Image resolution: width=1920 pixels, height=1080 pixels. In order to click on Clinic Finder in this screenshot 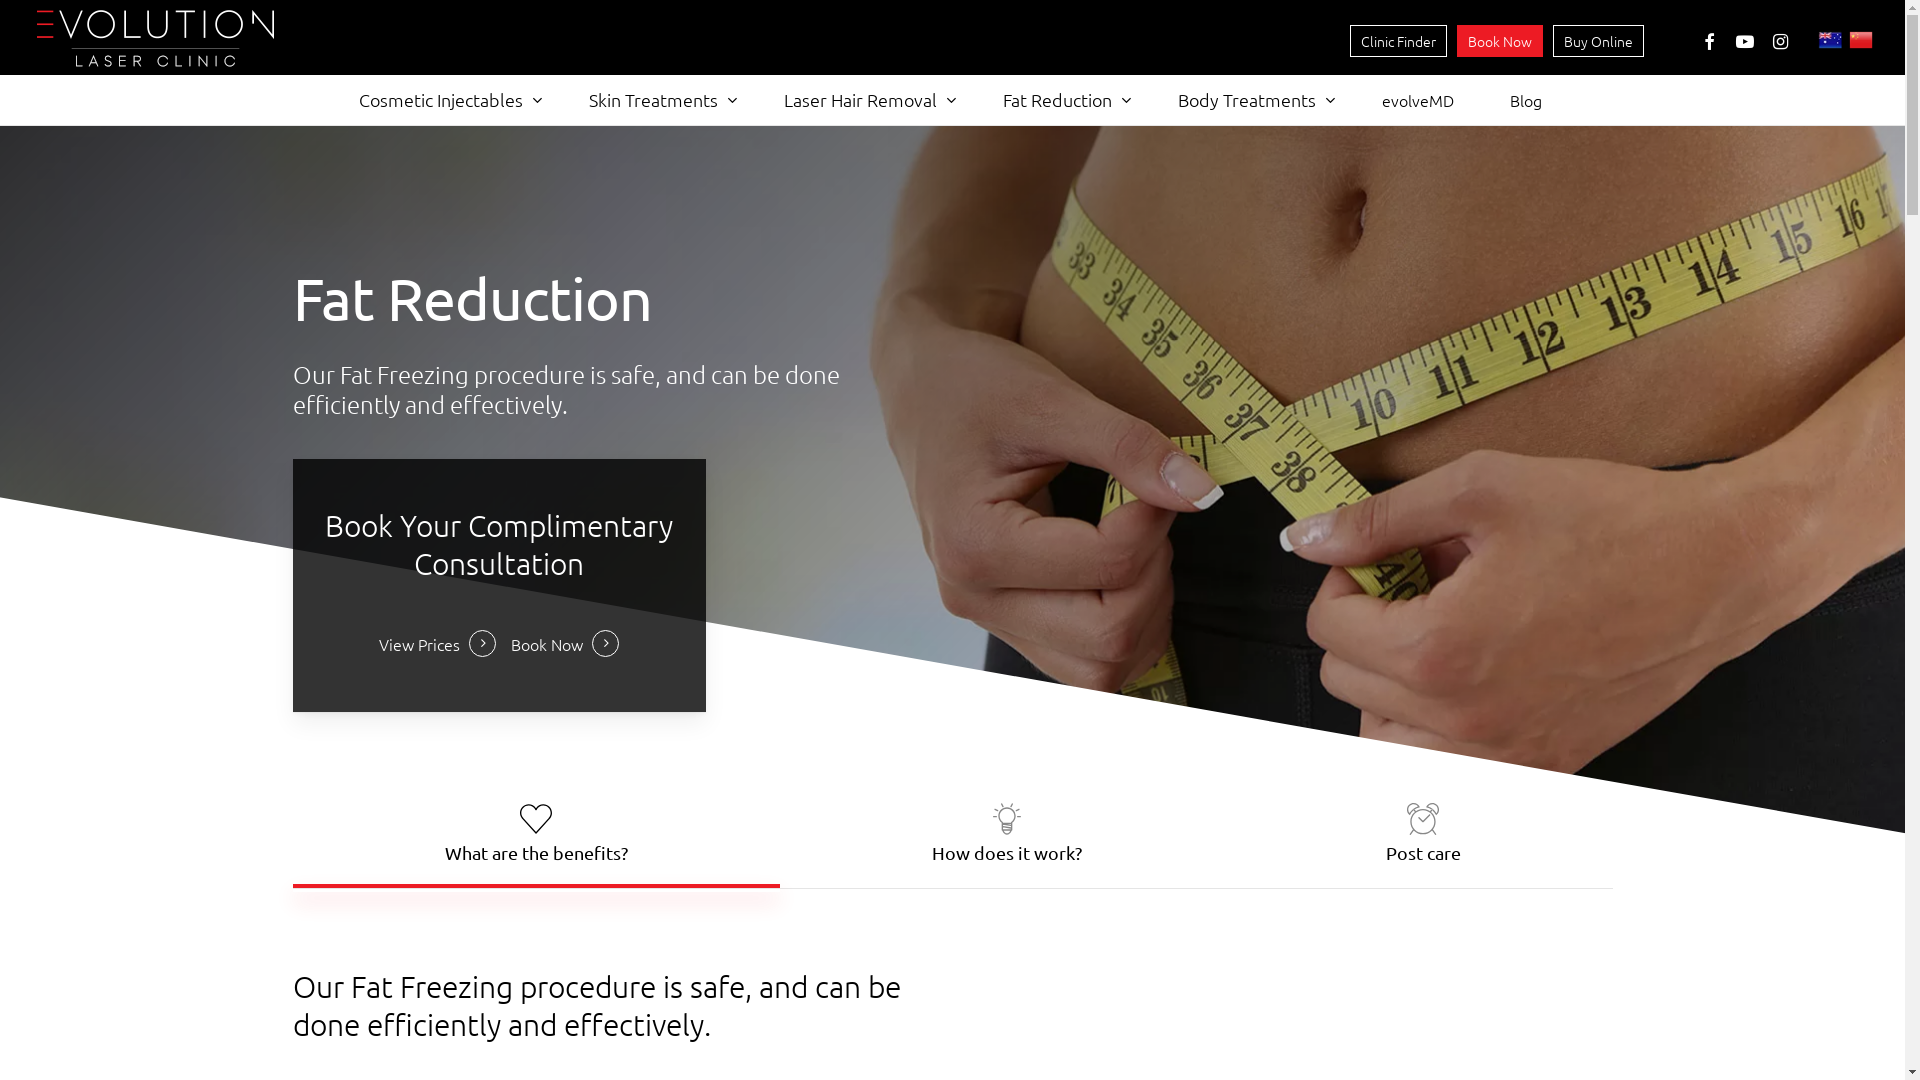, I will do `click(1398, 41)`.